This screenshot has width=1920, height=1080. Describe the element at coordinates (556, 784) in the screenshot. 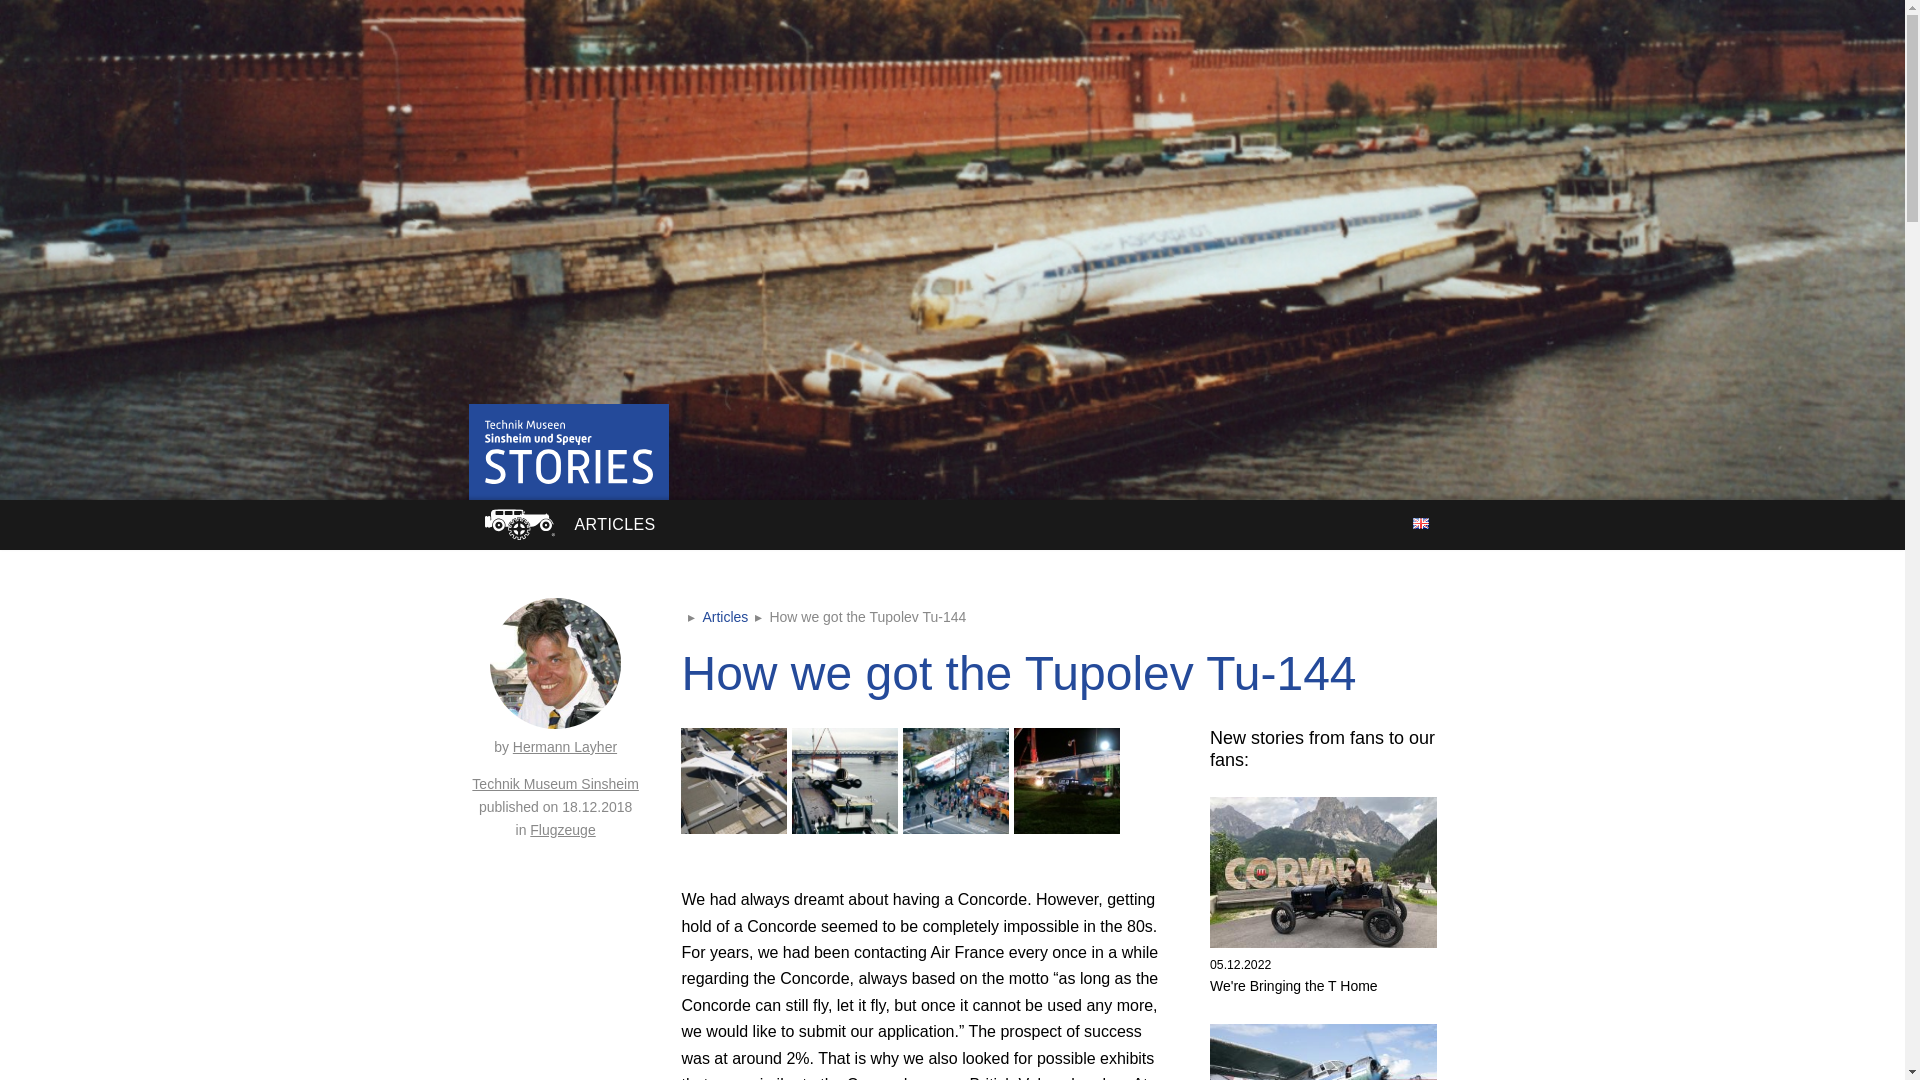

I see `Technik Museum Sinsheim` at that location.